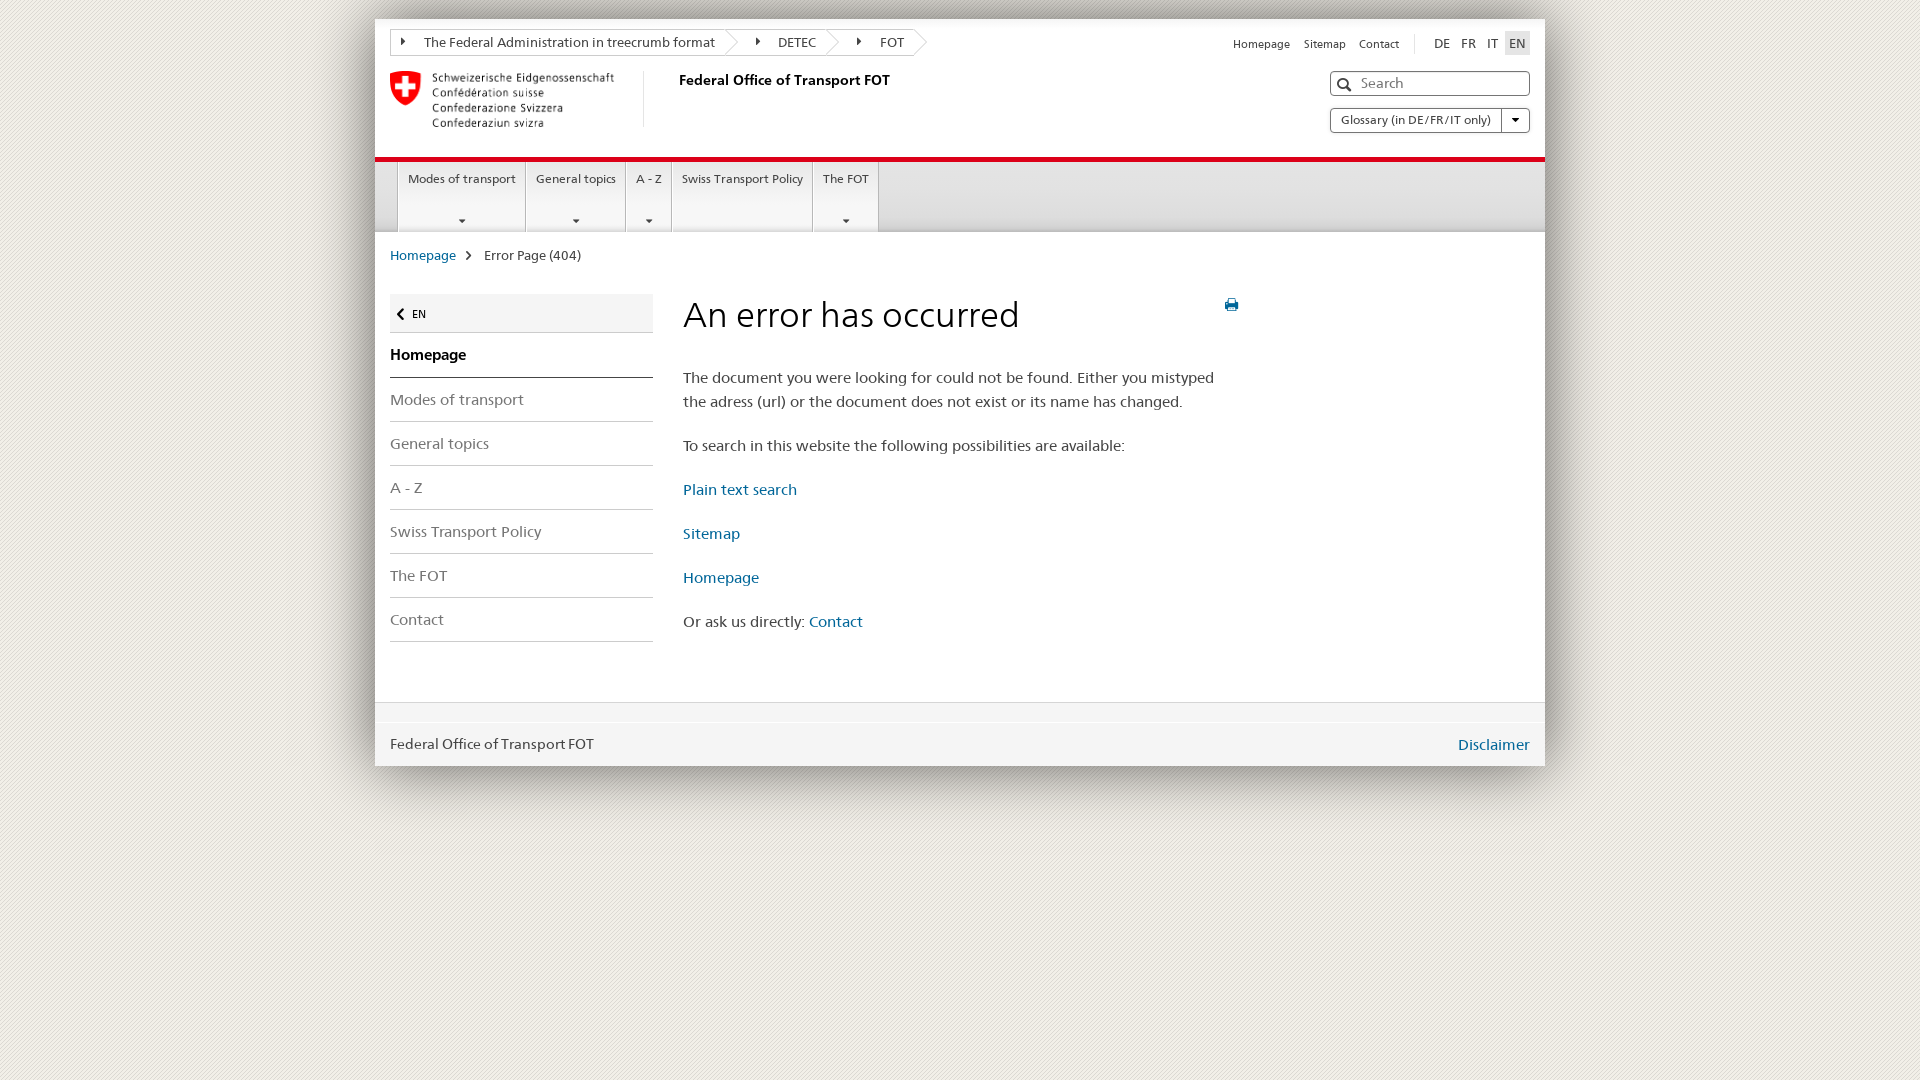 The image size is (1920, 1080). What do you see at coordinates (522, 532) in the screenshot?
I see `Swiss Transport Policy` at bounding box center [522, 532].